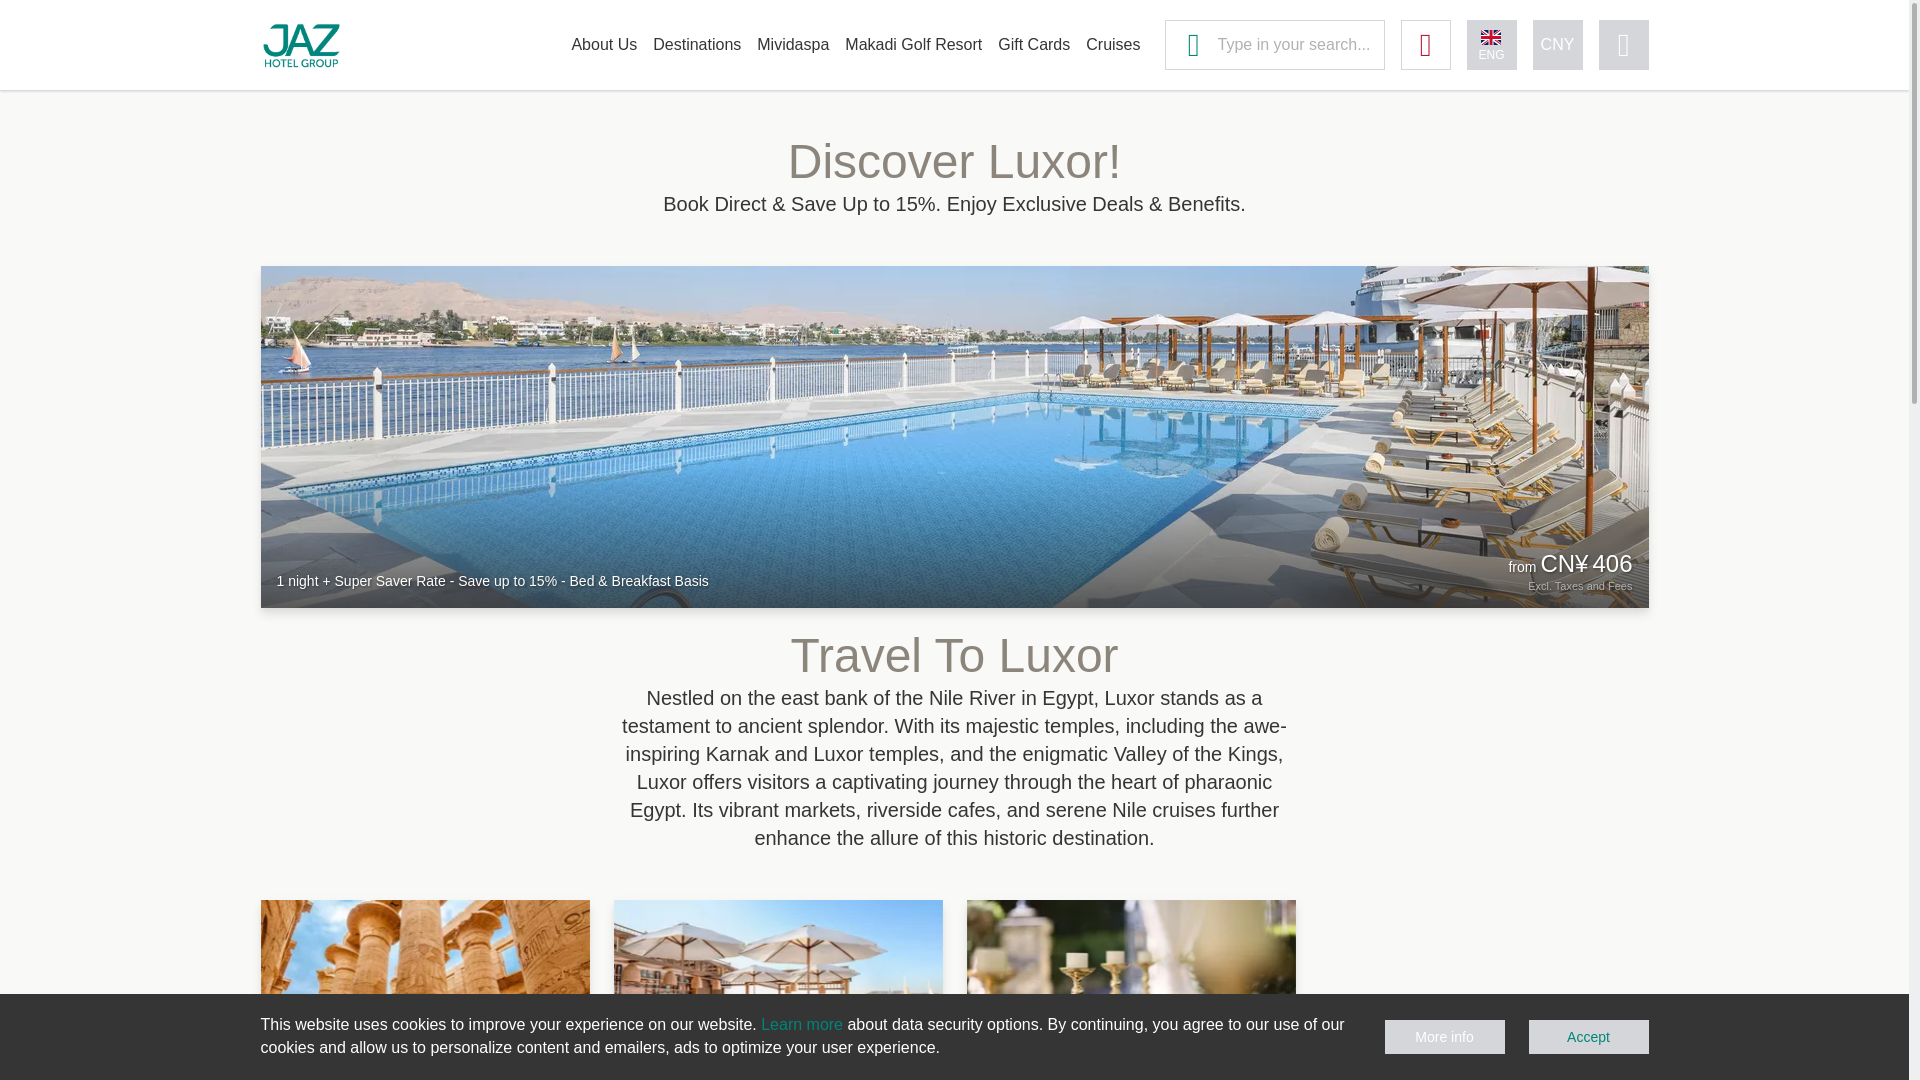 This screenshot has width=1920, height=1080. What do you see at coordinates (689, 44) in the screenshot?
I see `Destinations` at bounding box center [689, 44].